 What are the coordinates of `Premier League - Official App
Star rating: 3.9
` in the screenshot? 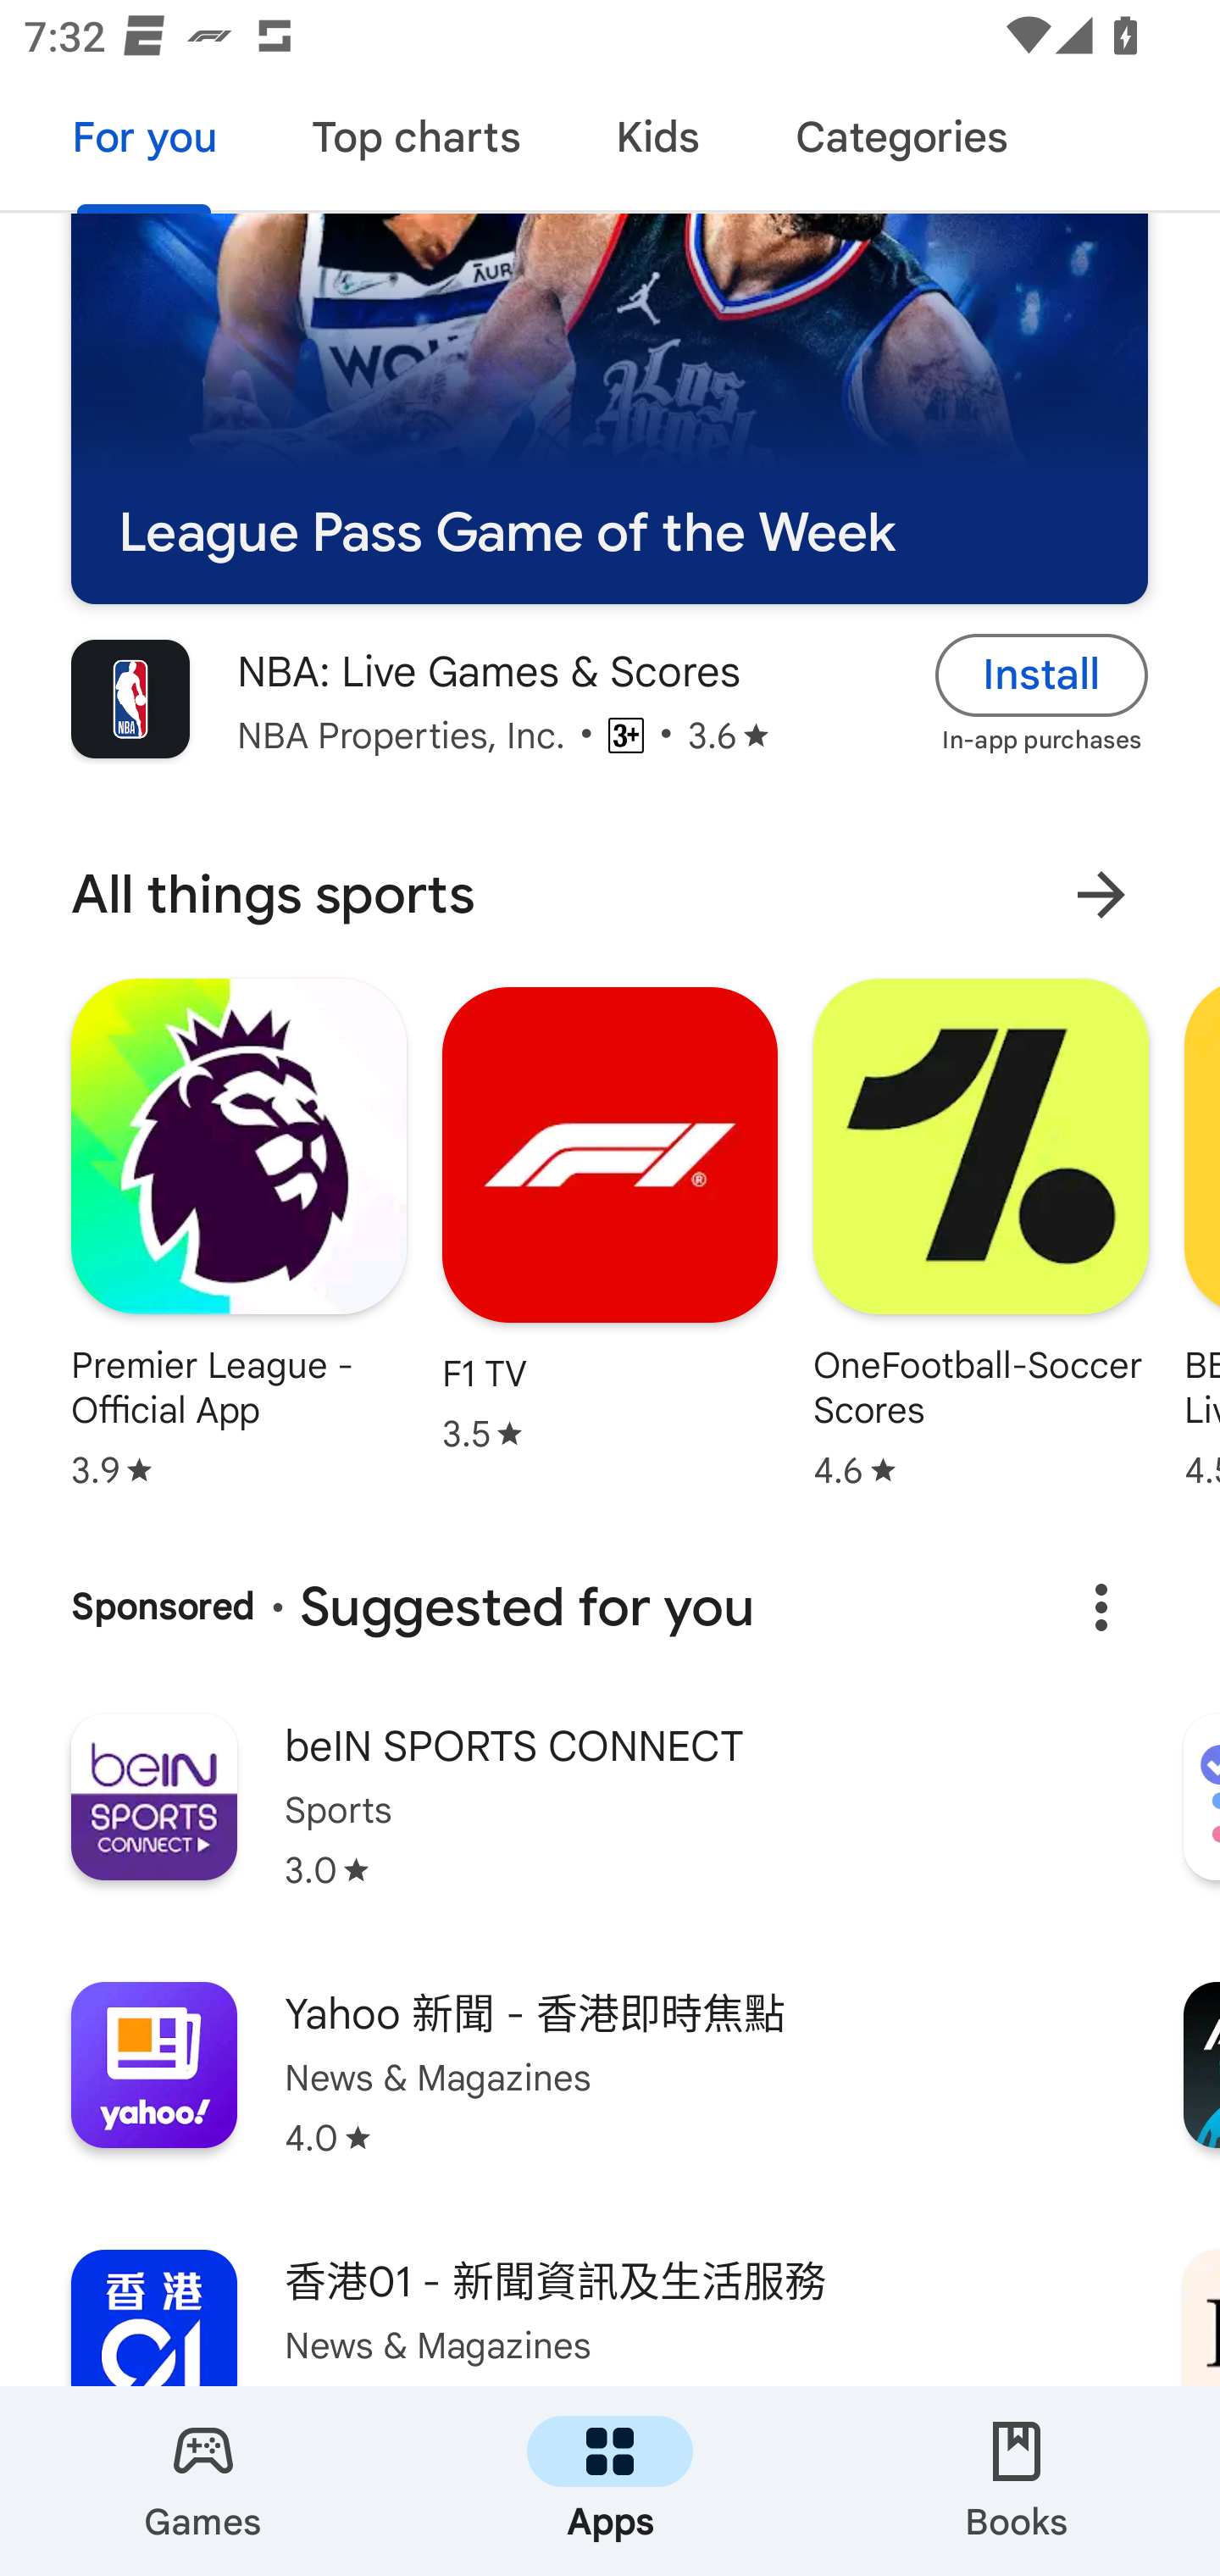 It's located at (239, 1234).